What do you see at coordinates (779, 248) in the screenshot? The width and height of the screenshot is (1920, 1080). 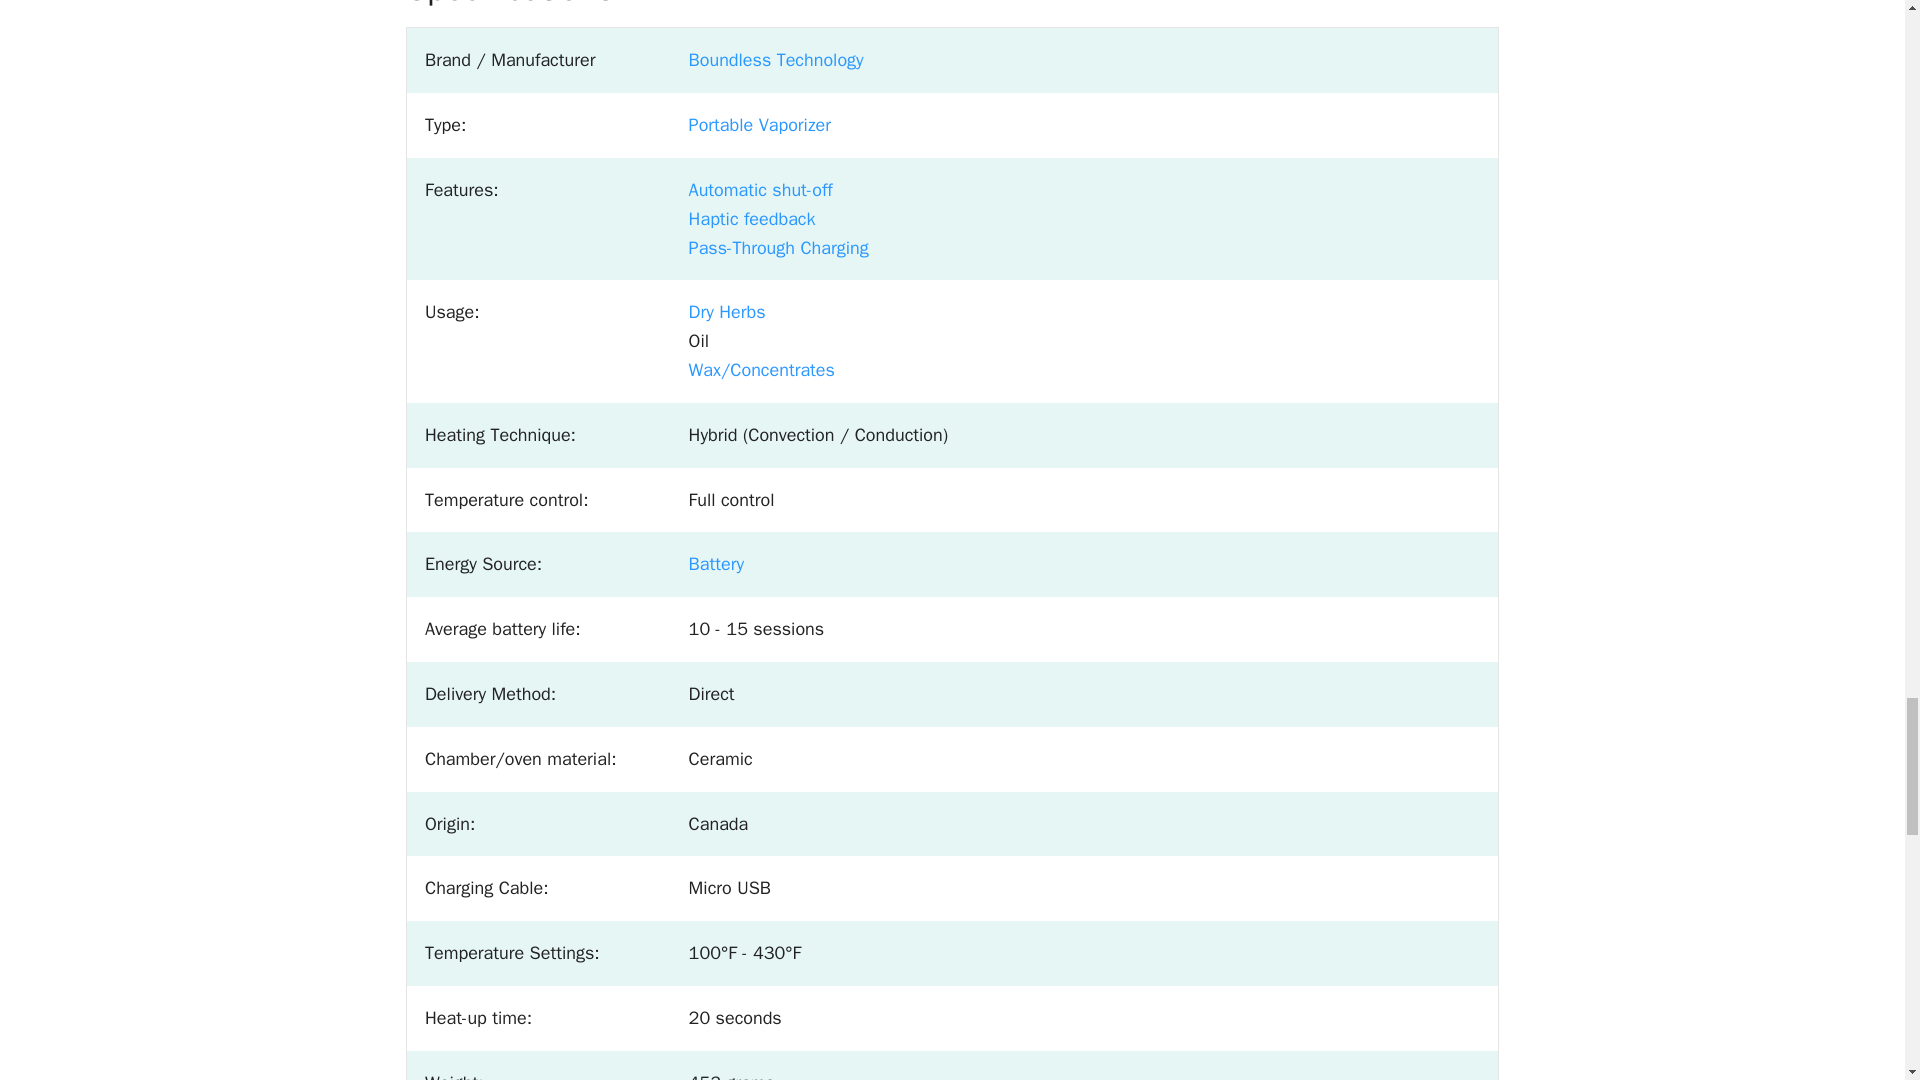 I see `Show all: Vaporizers with Pass-Through Charging` at bounding box center [779, 248].